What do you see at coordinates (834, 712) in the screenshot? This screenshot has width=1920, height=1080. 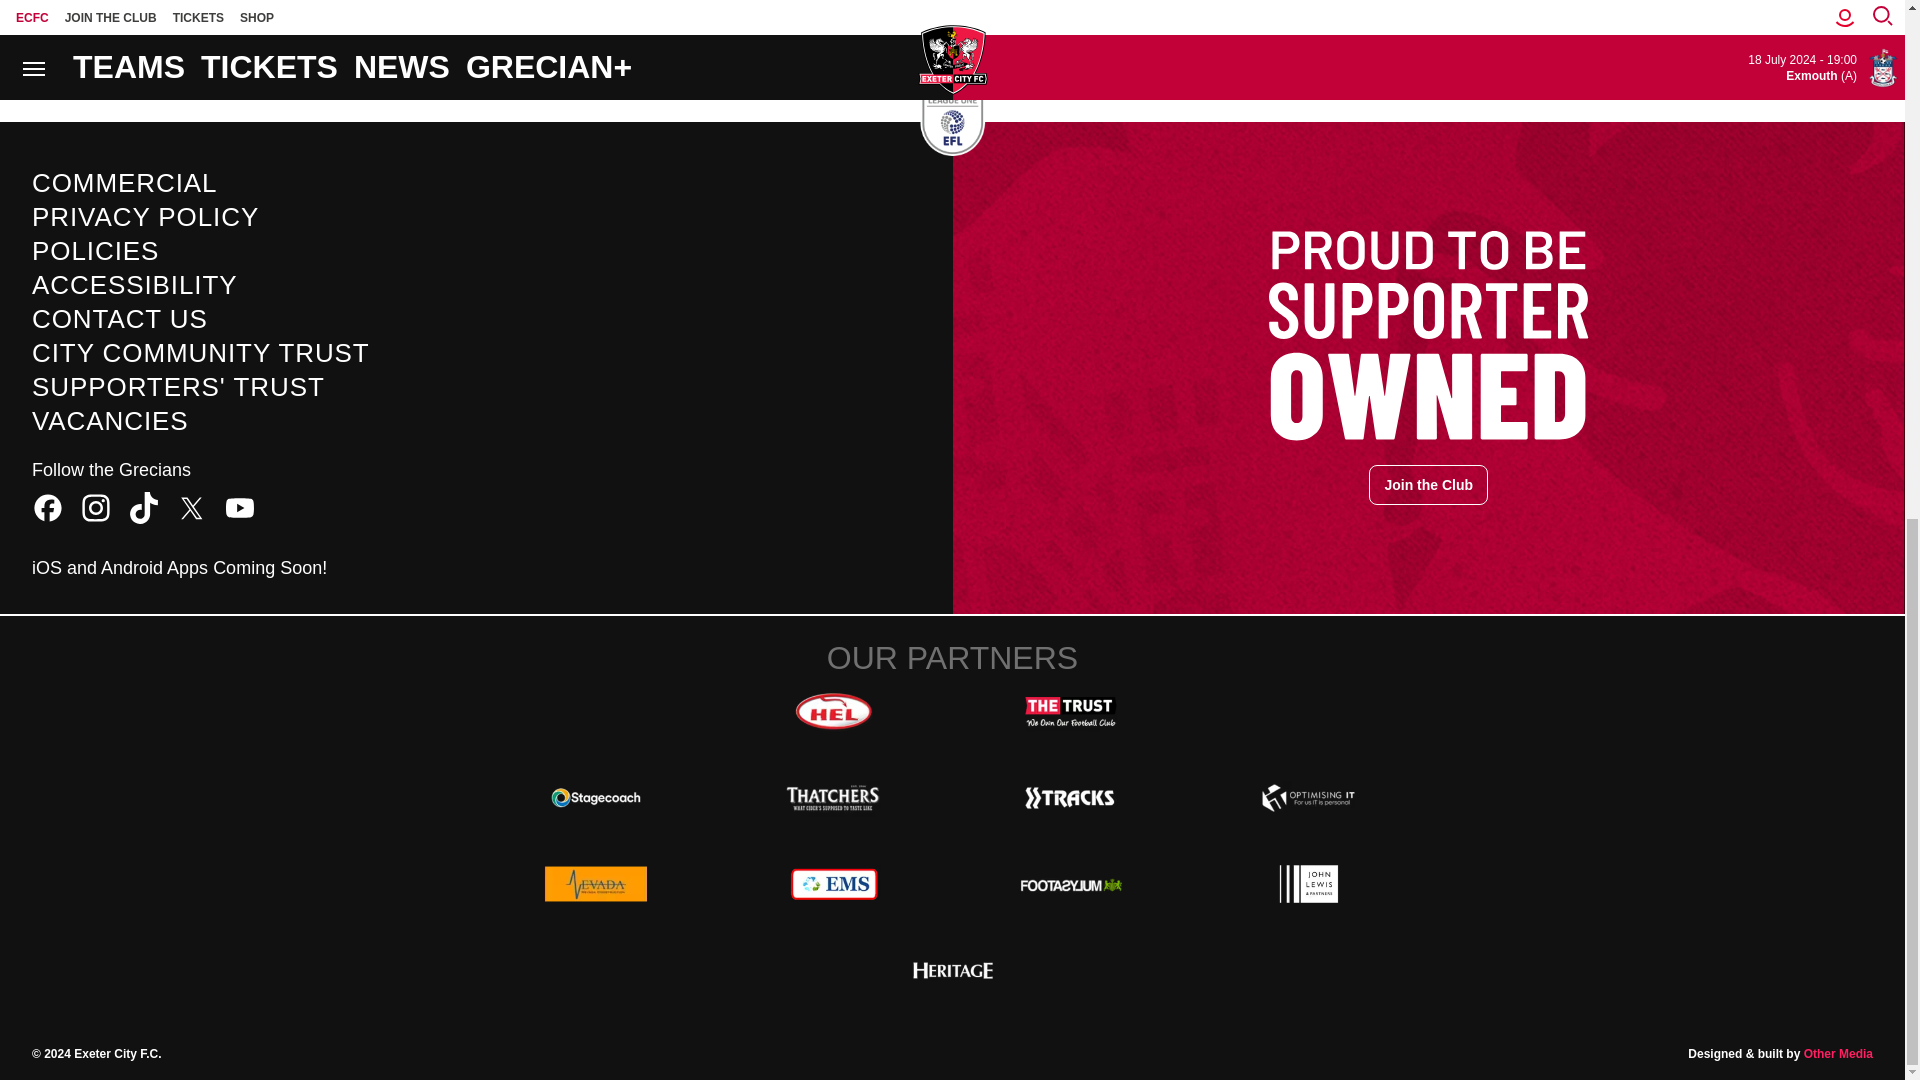 I see `HEL` at bounding box center [834, 712].